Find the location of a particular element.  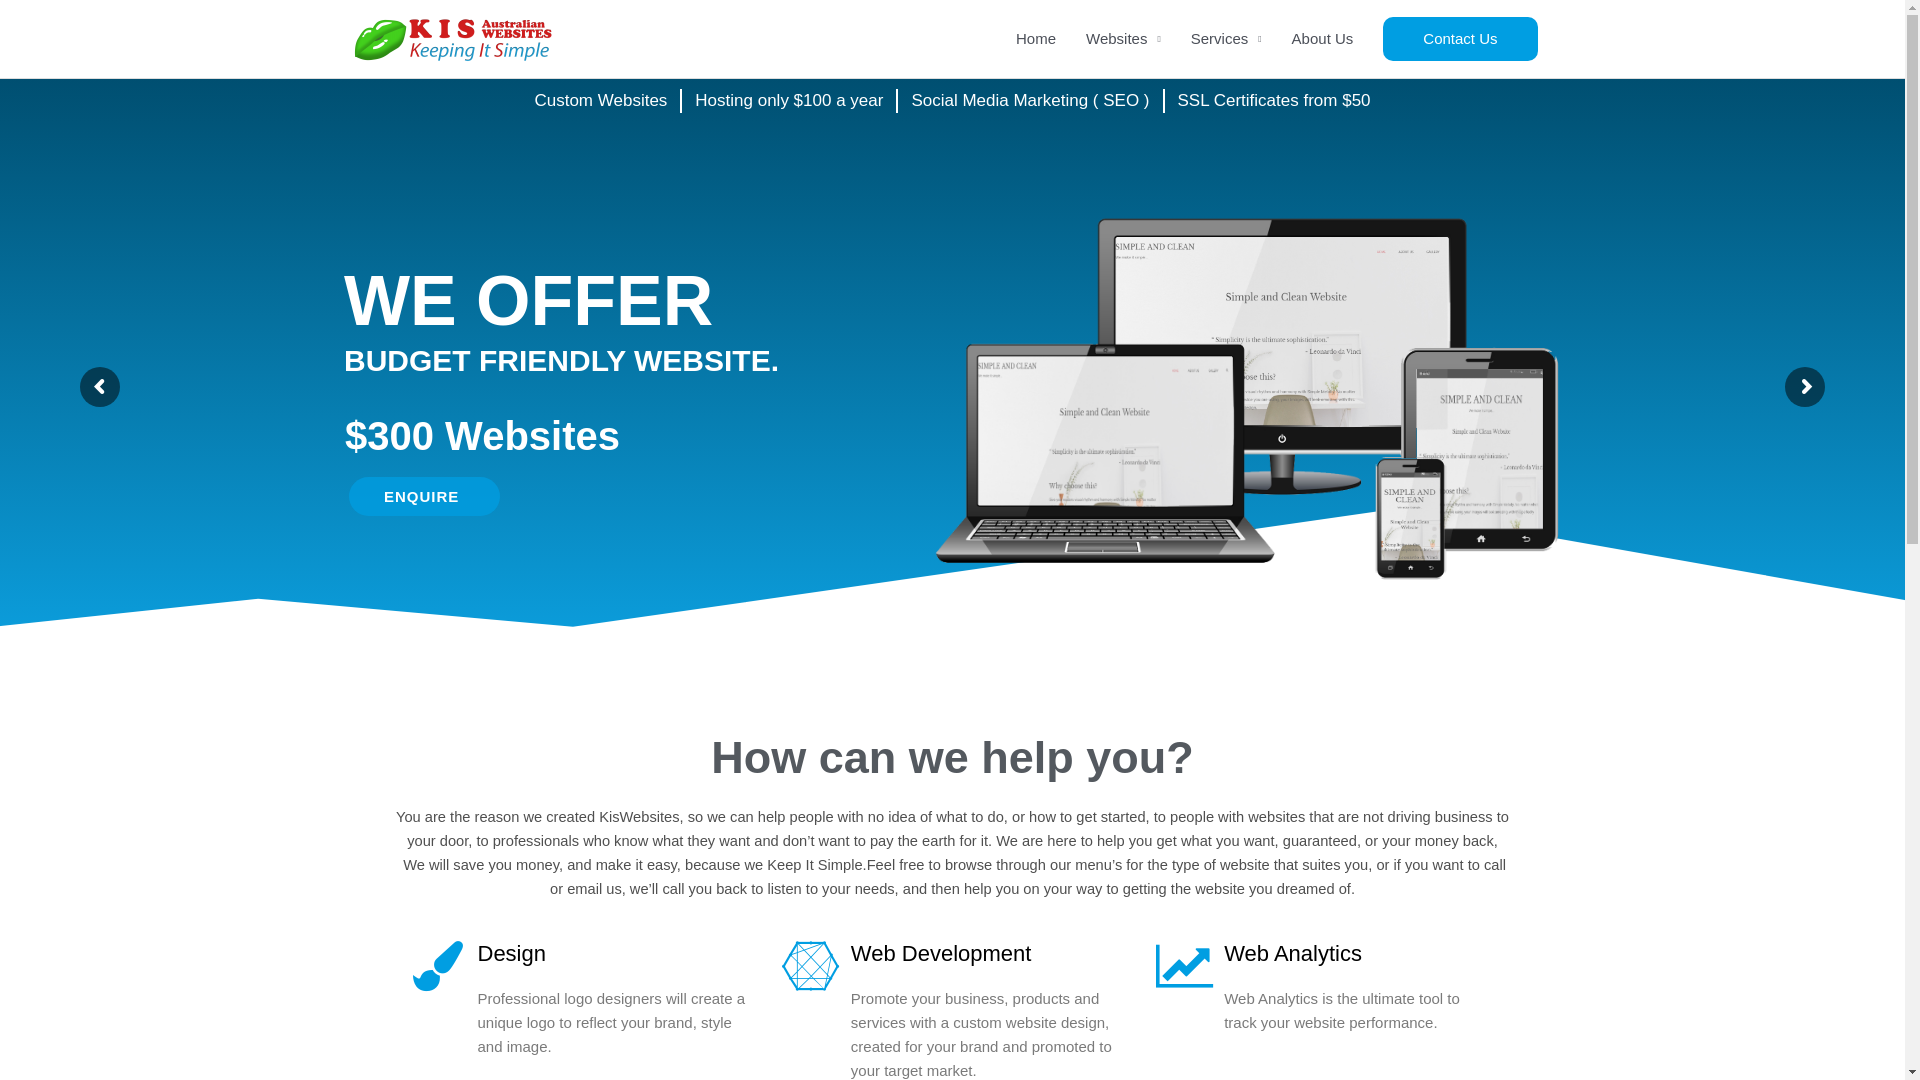

Websites is located at coordinates (1124, 39).